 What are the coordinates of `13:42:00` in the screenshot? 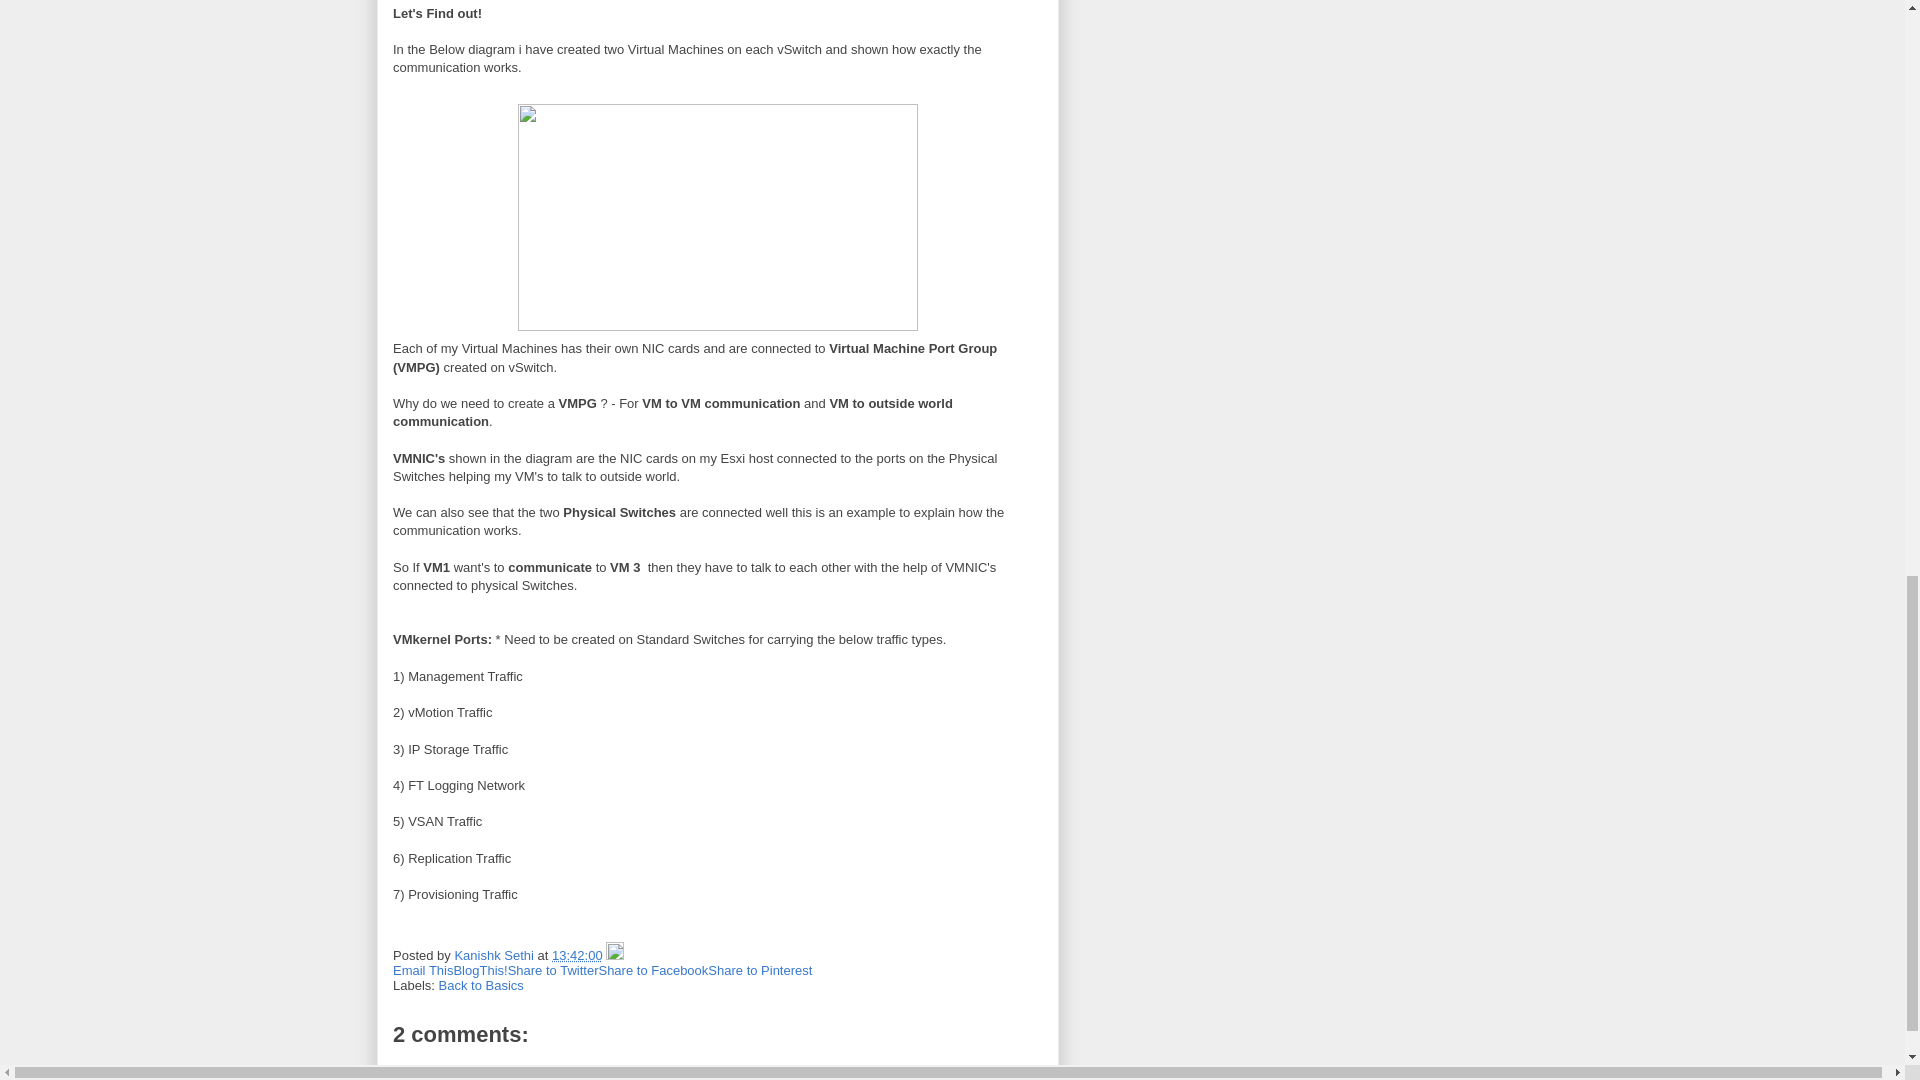 It's located at (577, 956).